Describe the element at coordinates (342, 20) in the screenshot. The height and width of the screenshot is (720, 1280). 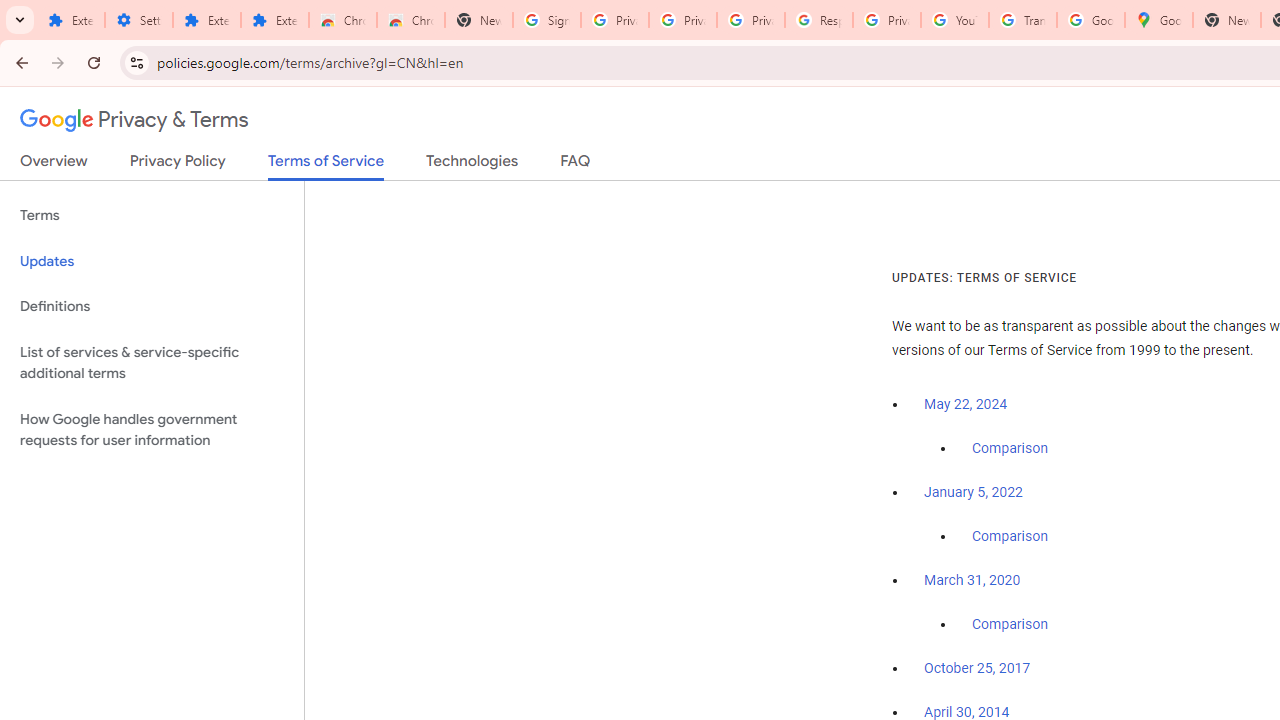
I see `Chrome Web Store` at that location.